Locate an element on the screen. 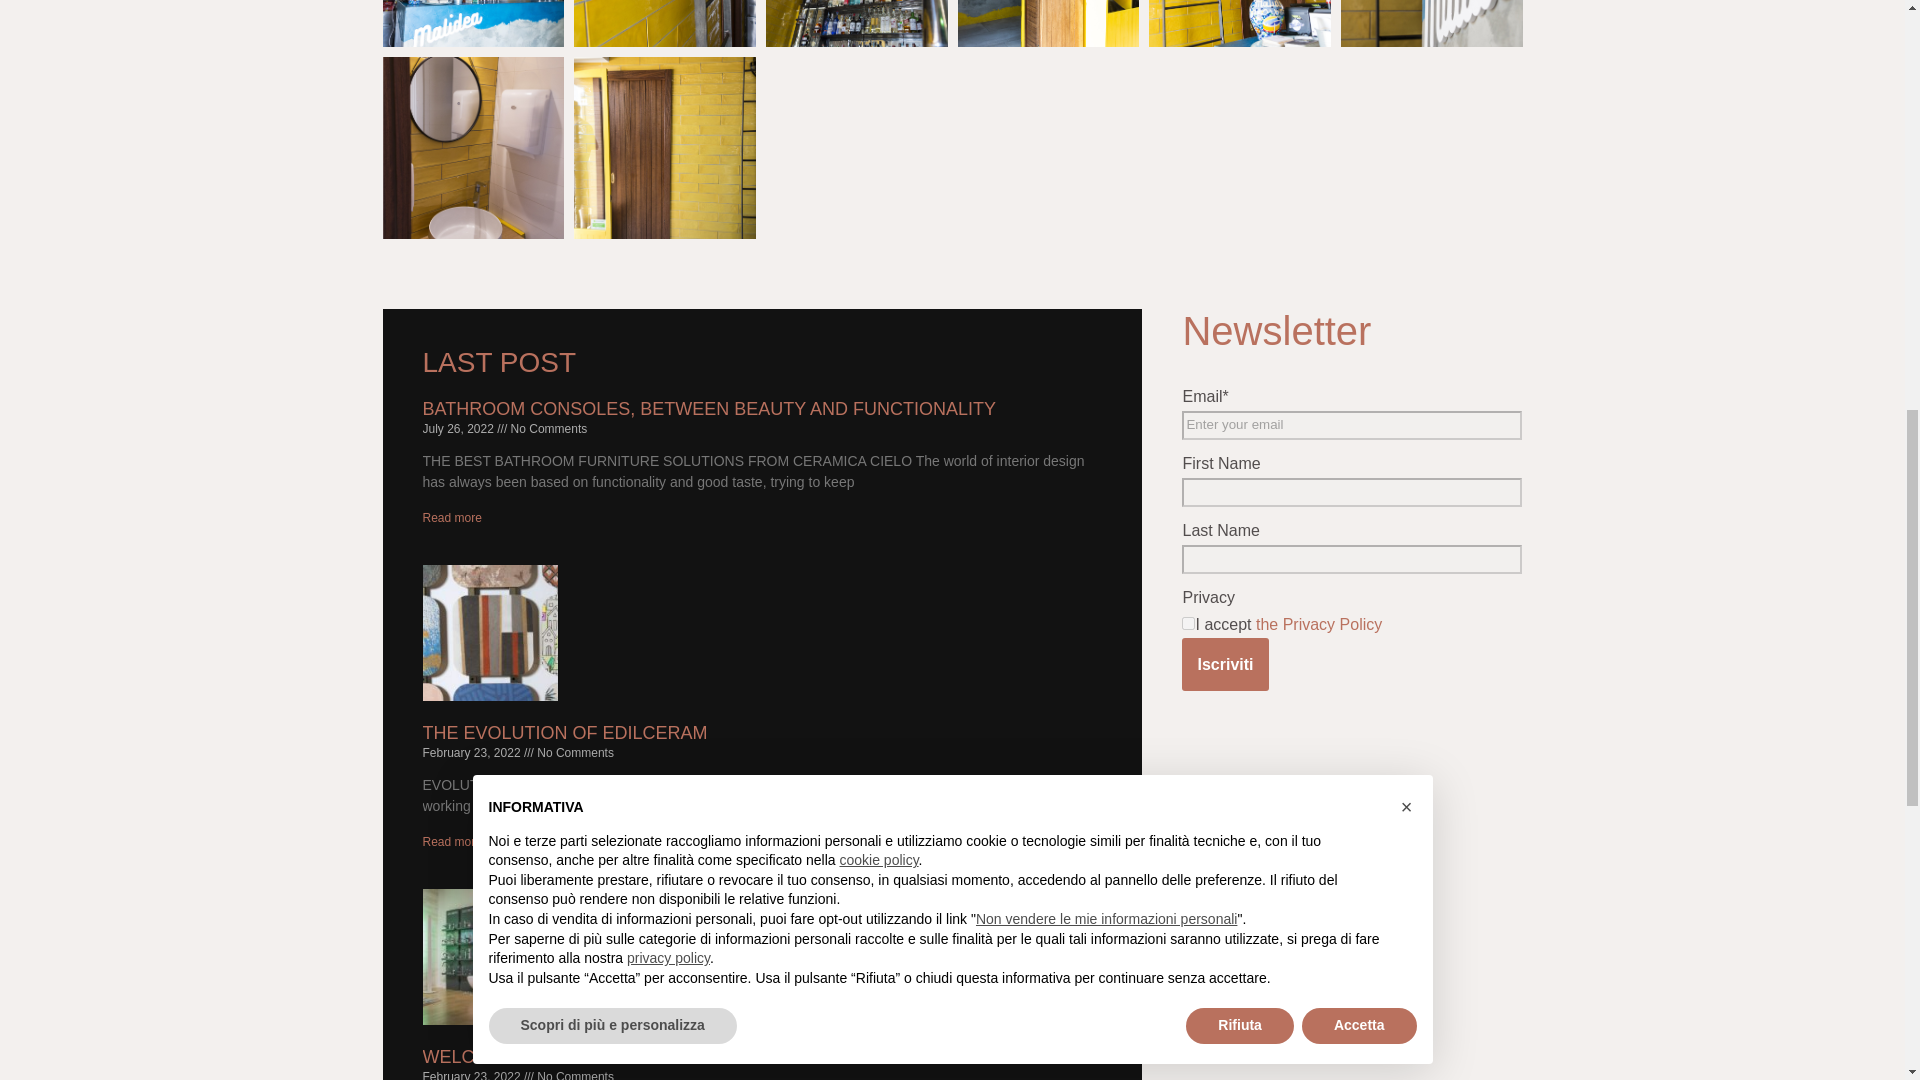  on is located at coordinates (1188, 622).